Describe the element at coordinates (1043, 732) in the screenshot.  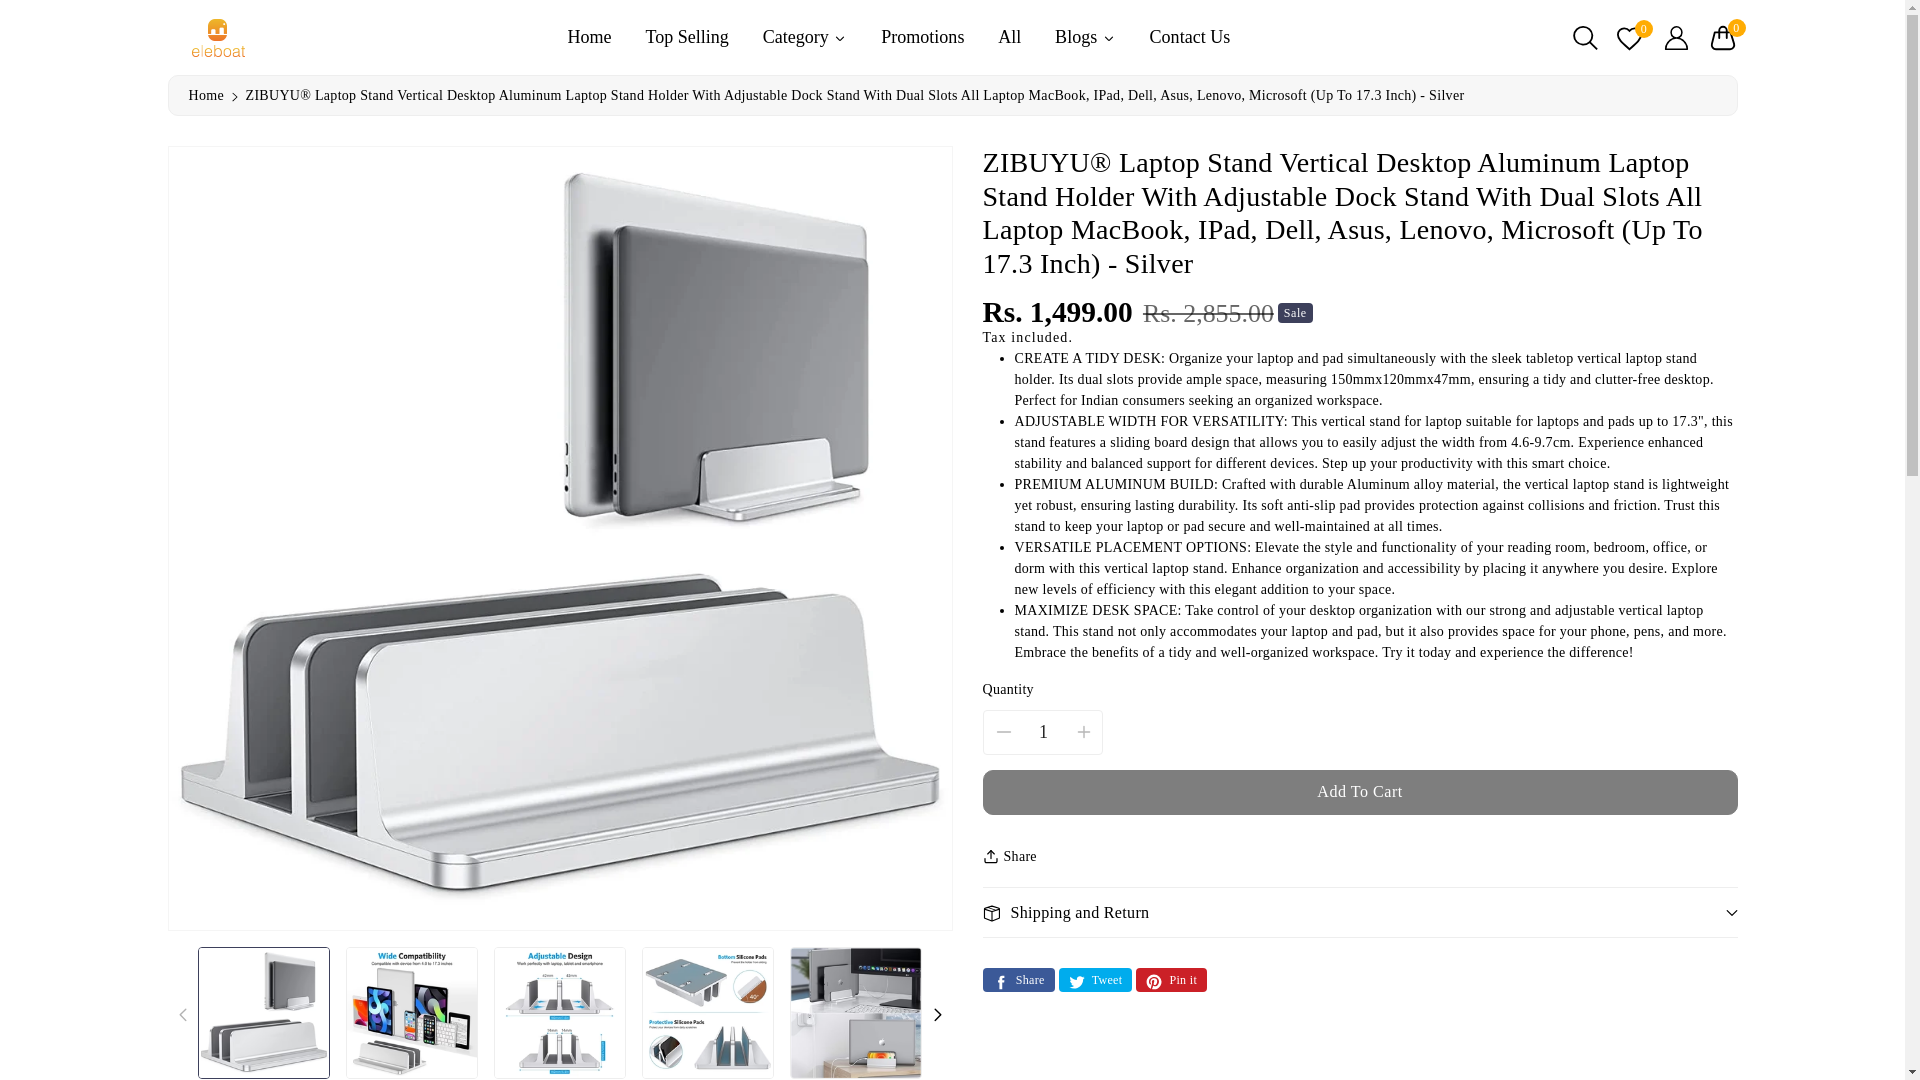
I see `1` at that location.